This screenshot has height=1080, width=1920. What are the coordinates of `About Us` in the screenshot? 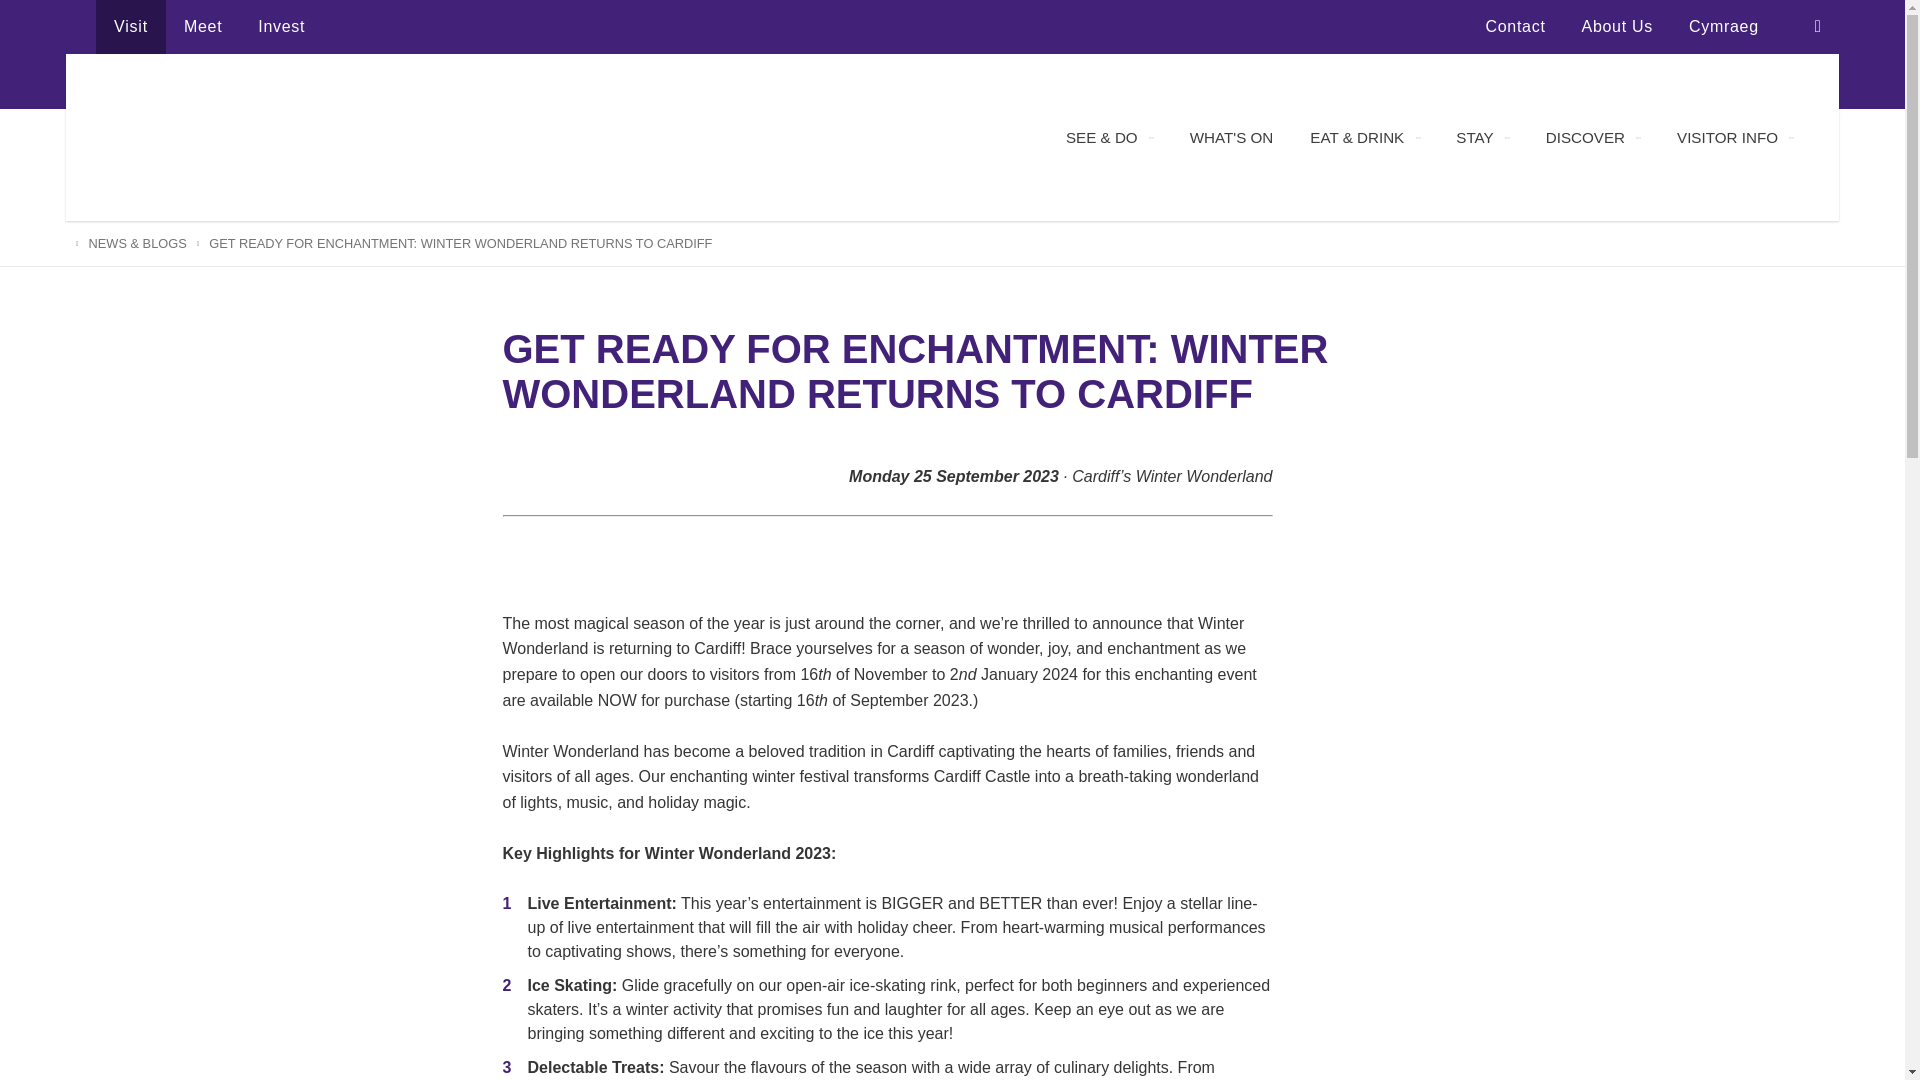 It's located at (1617, 27).